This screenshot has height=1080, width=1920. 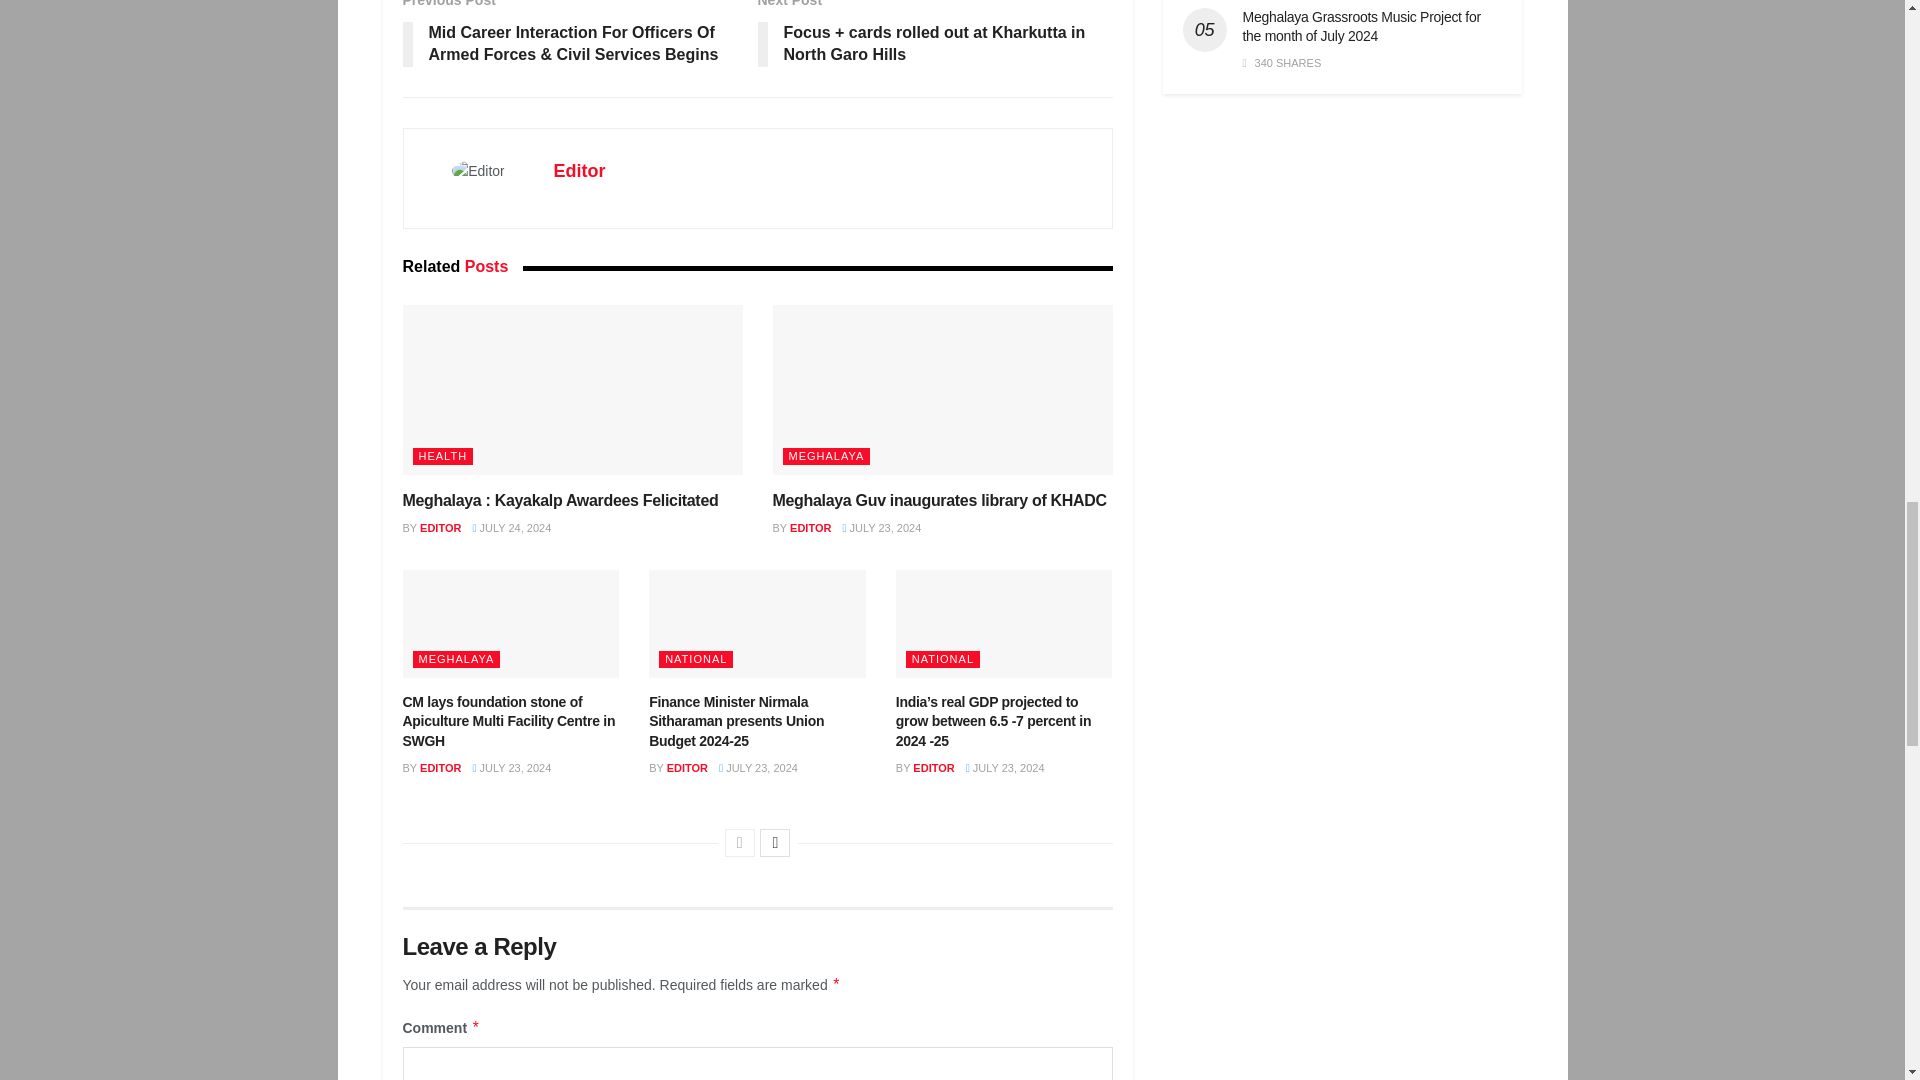 What do you see at coordinates (740, 843) in the screenshot?
I see `Previous` at bounding box center [740, 843].